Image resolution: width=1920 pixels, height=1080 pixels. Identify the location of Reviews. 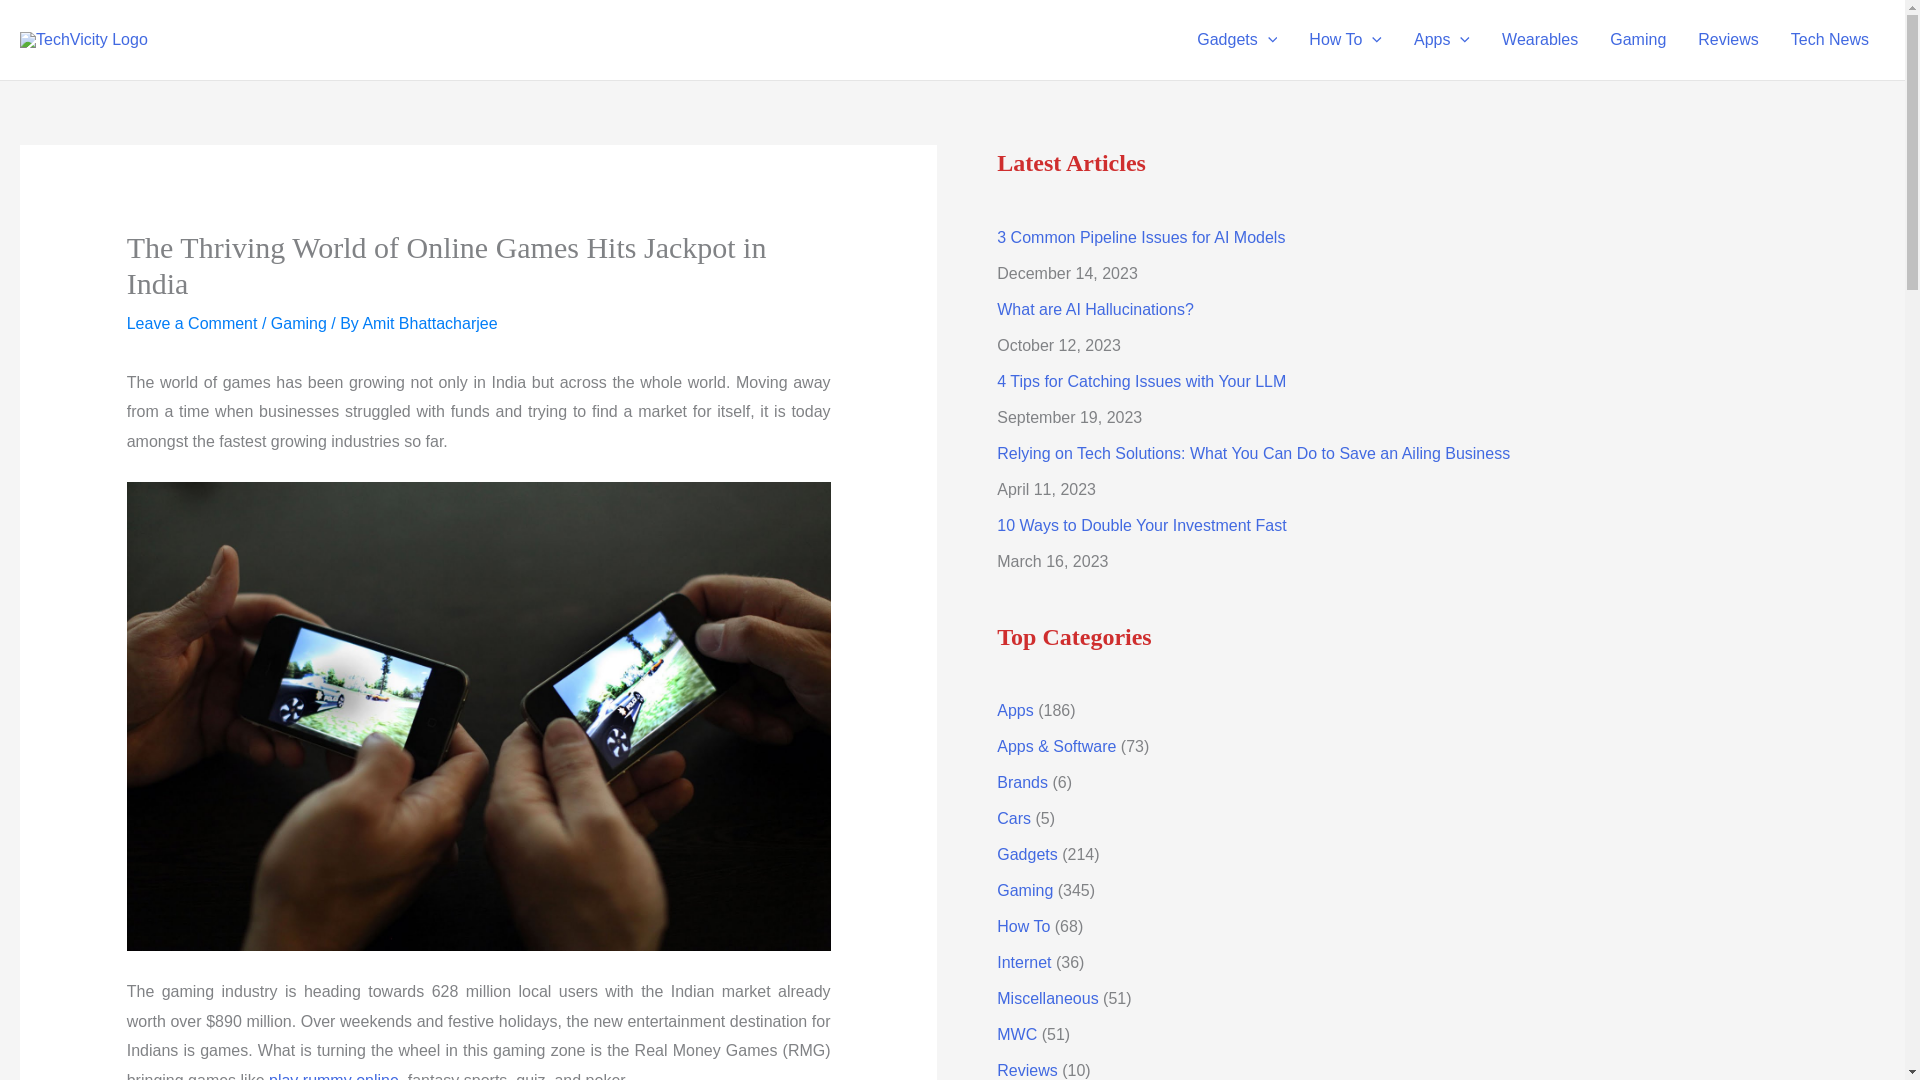
(1728, 40).